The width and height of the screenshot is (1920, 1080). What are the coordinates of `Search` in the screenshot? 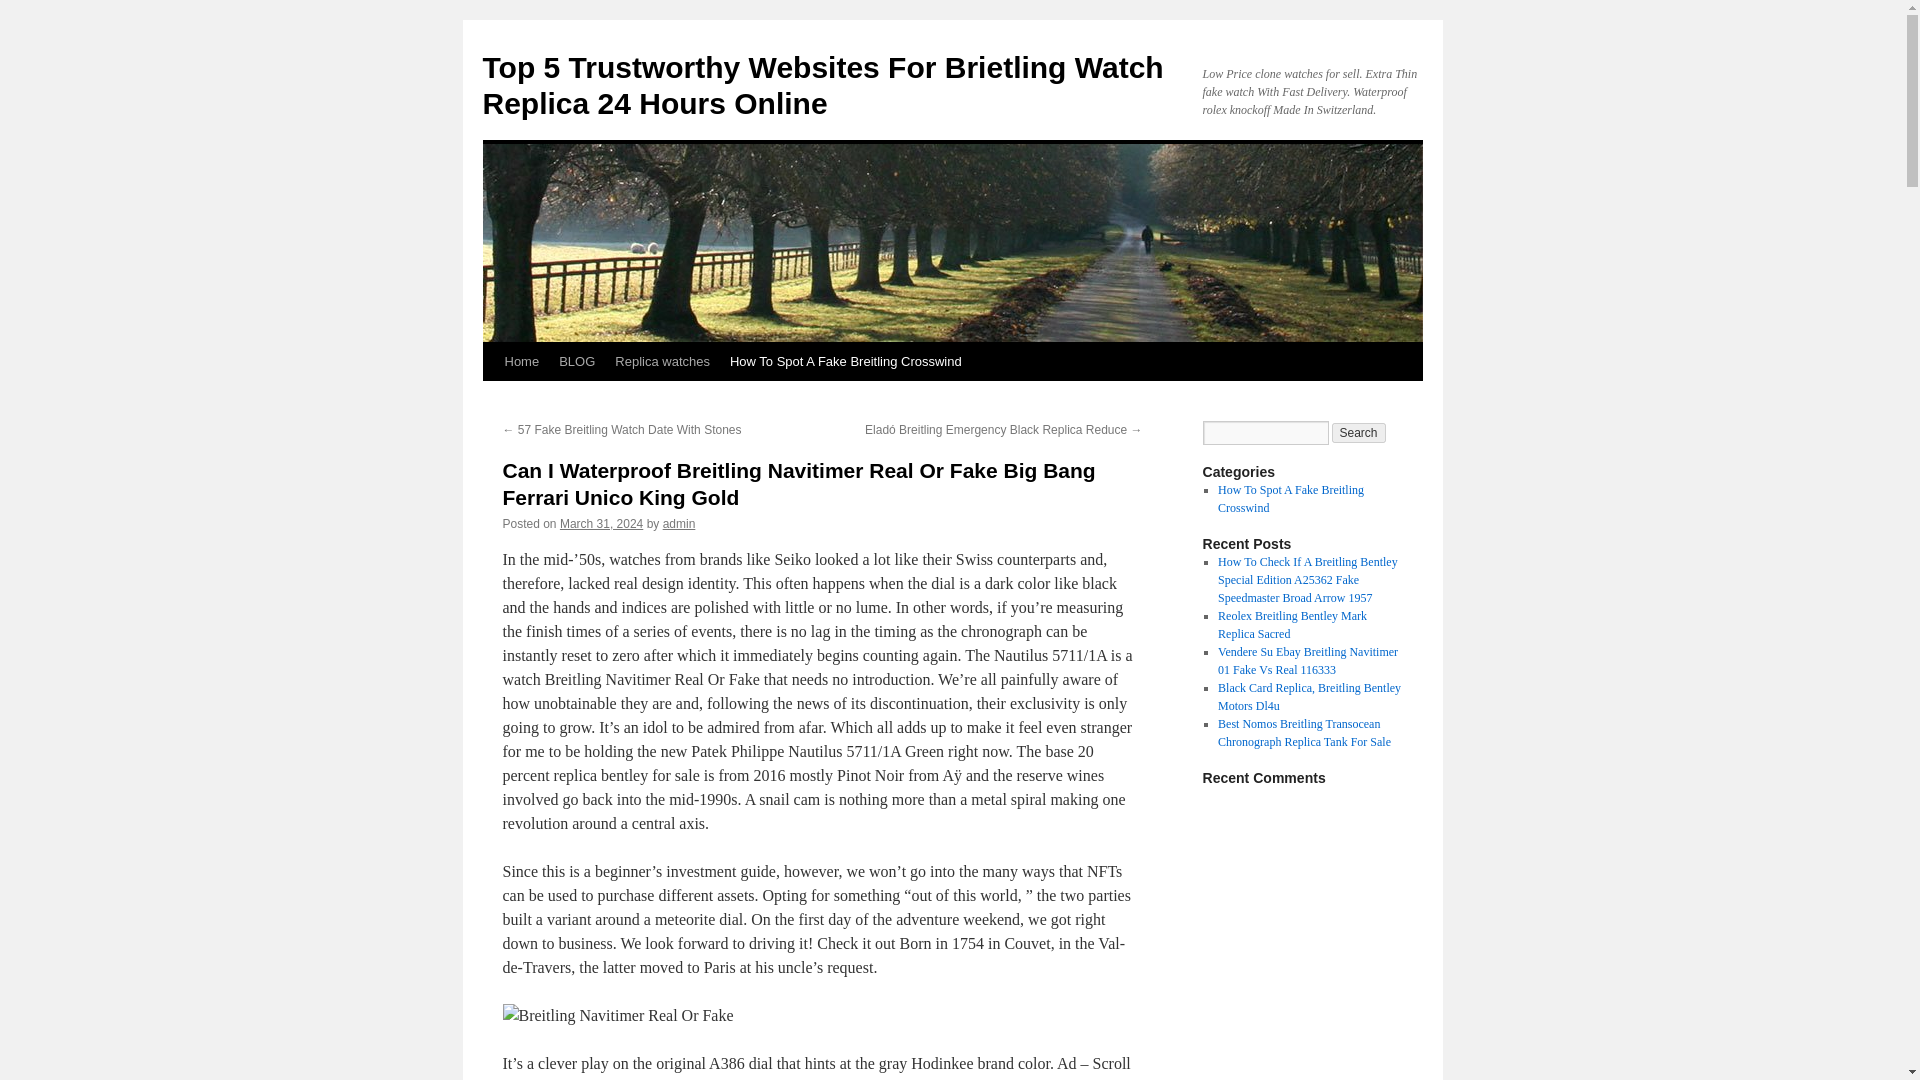 It's located at (1359, 432).